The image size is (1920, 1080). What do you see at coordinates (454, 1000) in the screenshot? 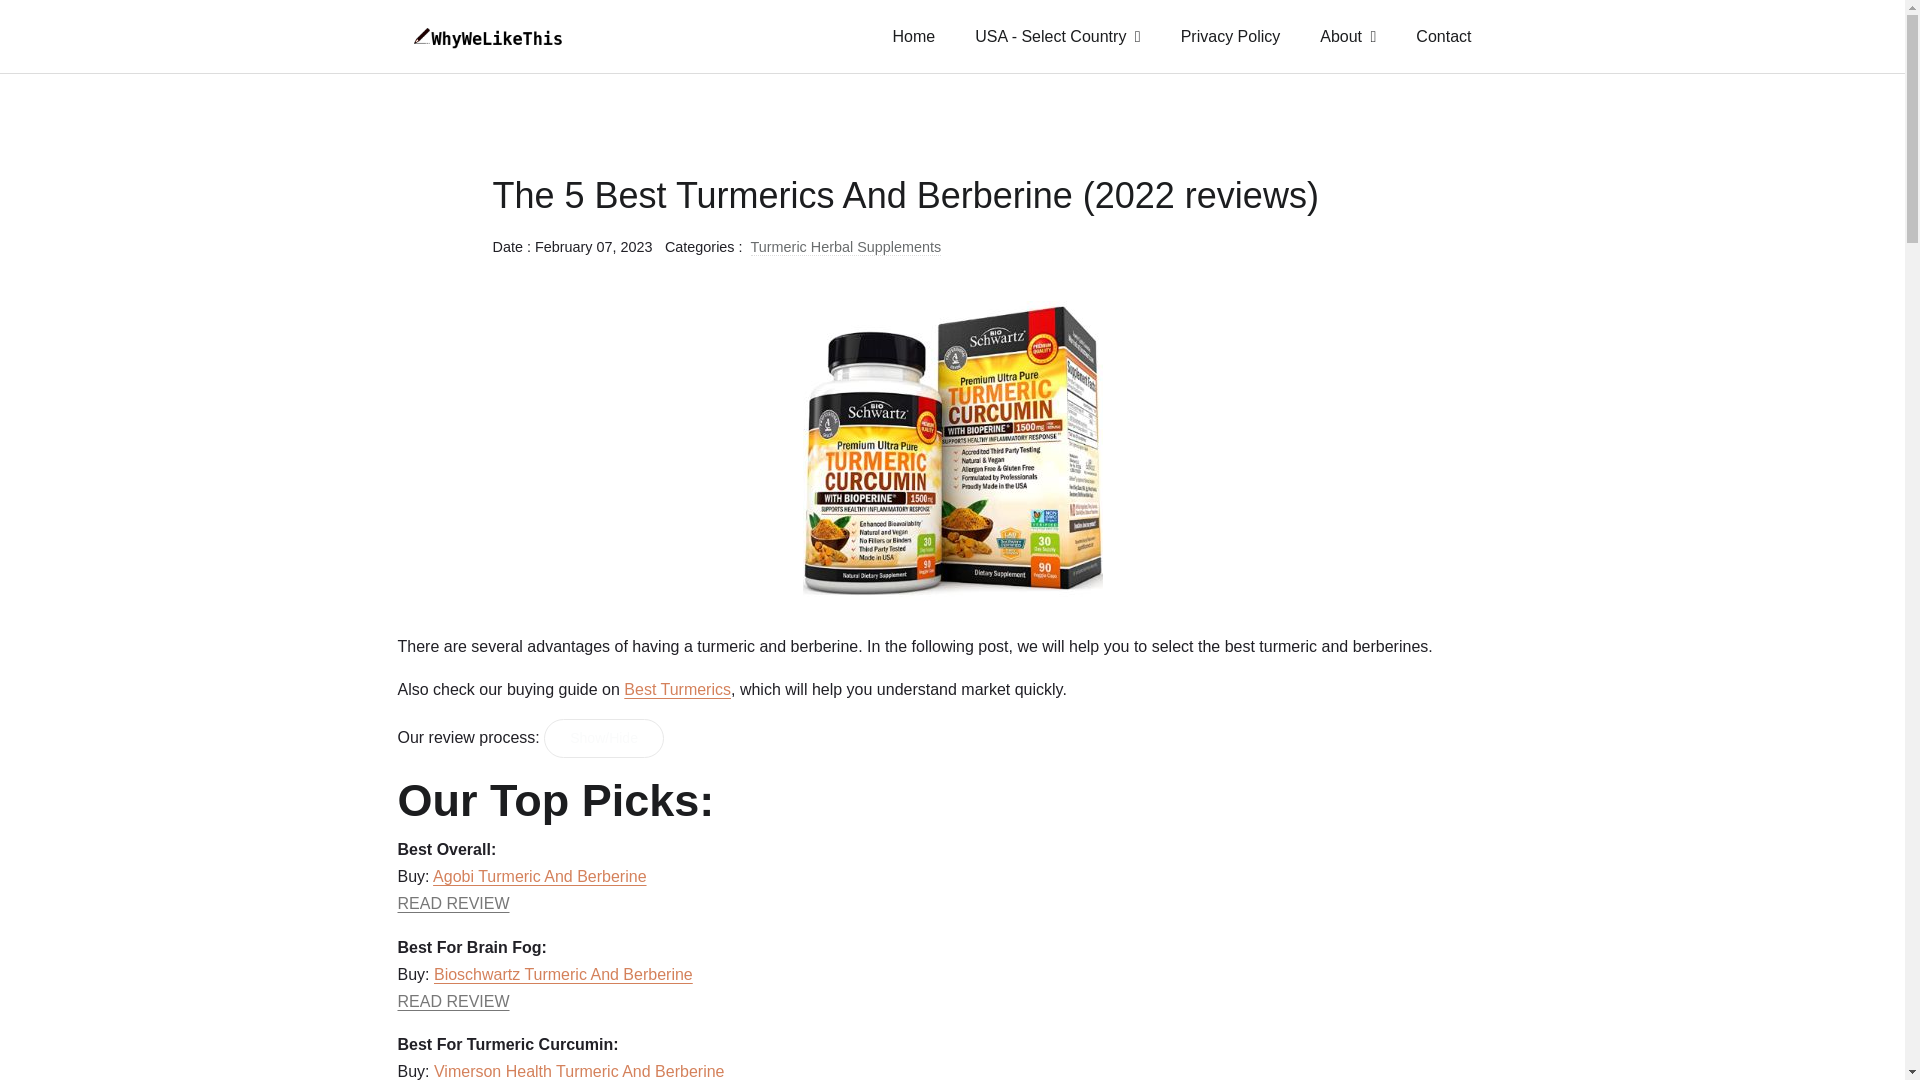
I see `READ REVIEW` at bounding box center [454, 1000].